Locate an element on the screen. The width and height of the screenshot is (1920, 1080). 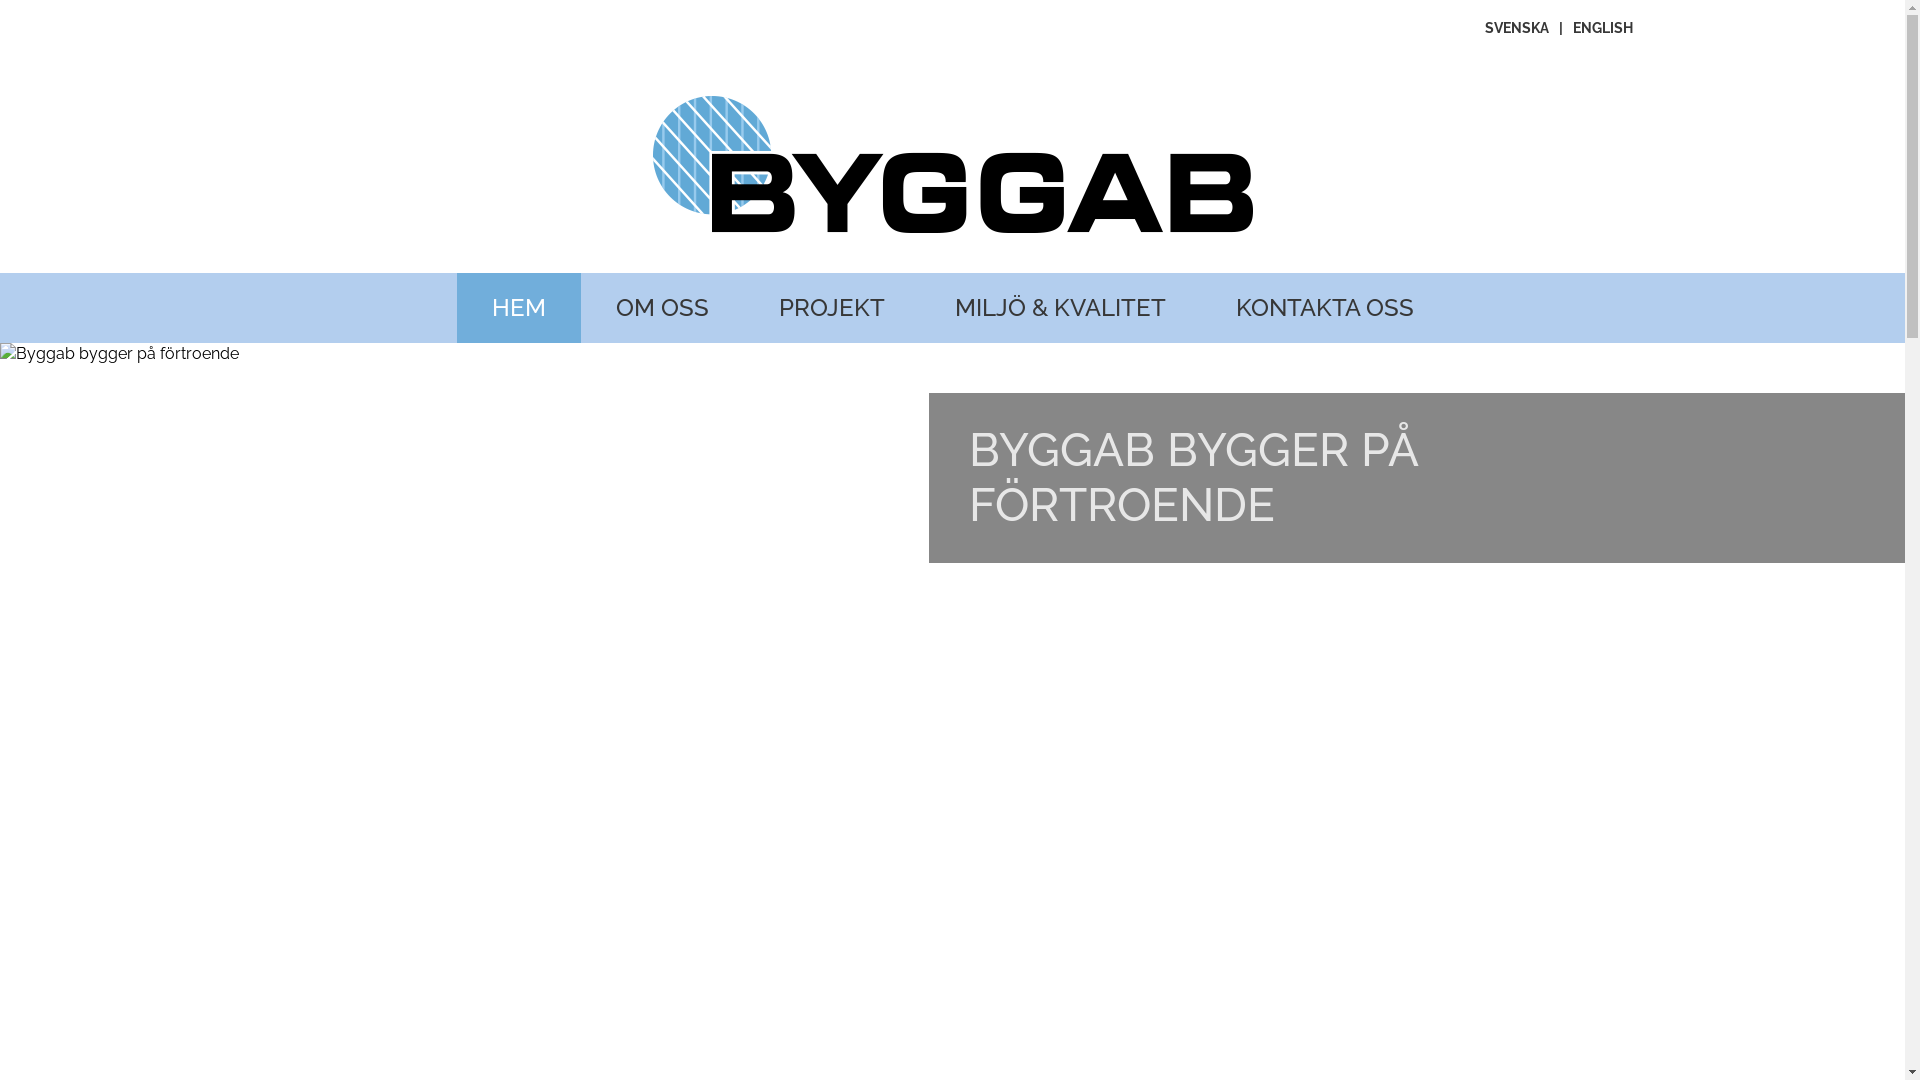
KONTAKTA OSS is located at coordinates (1324, 308).